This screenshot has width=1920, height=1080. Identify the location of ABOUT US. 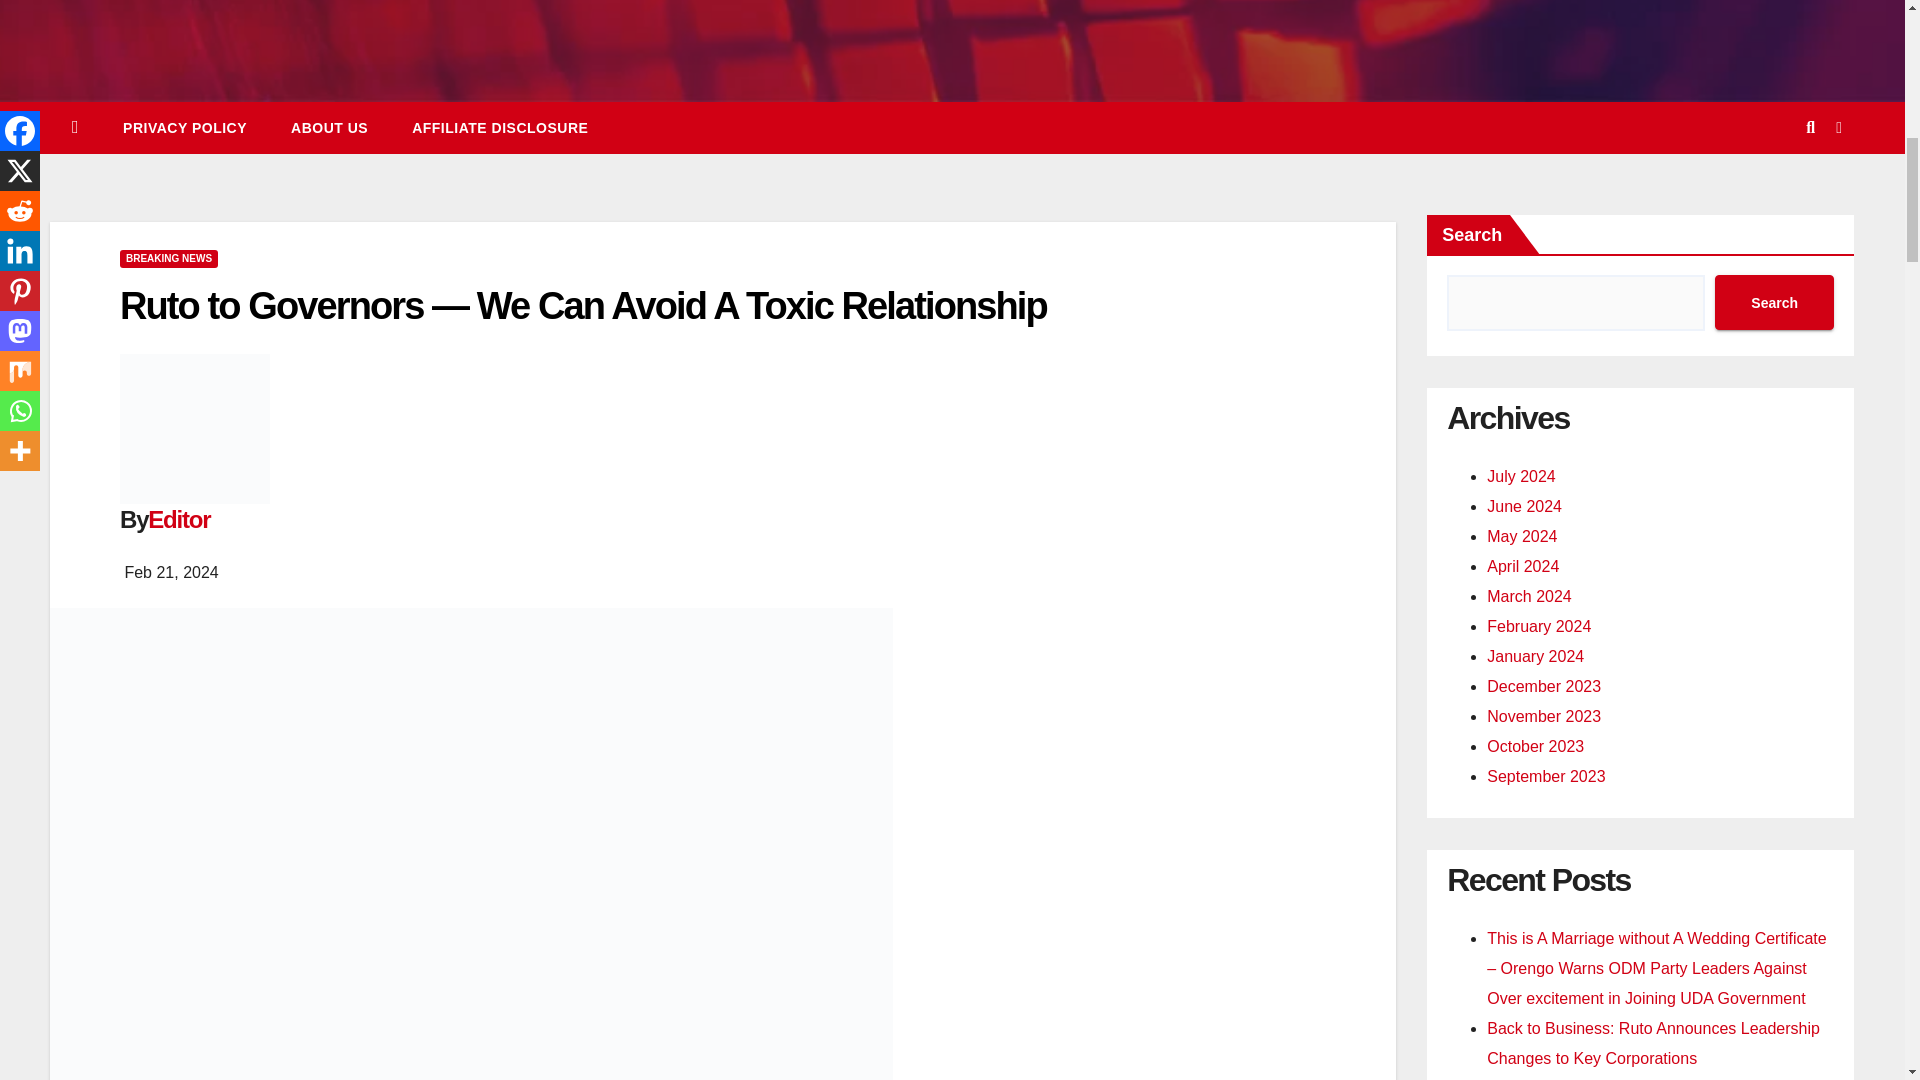
(328, 128).